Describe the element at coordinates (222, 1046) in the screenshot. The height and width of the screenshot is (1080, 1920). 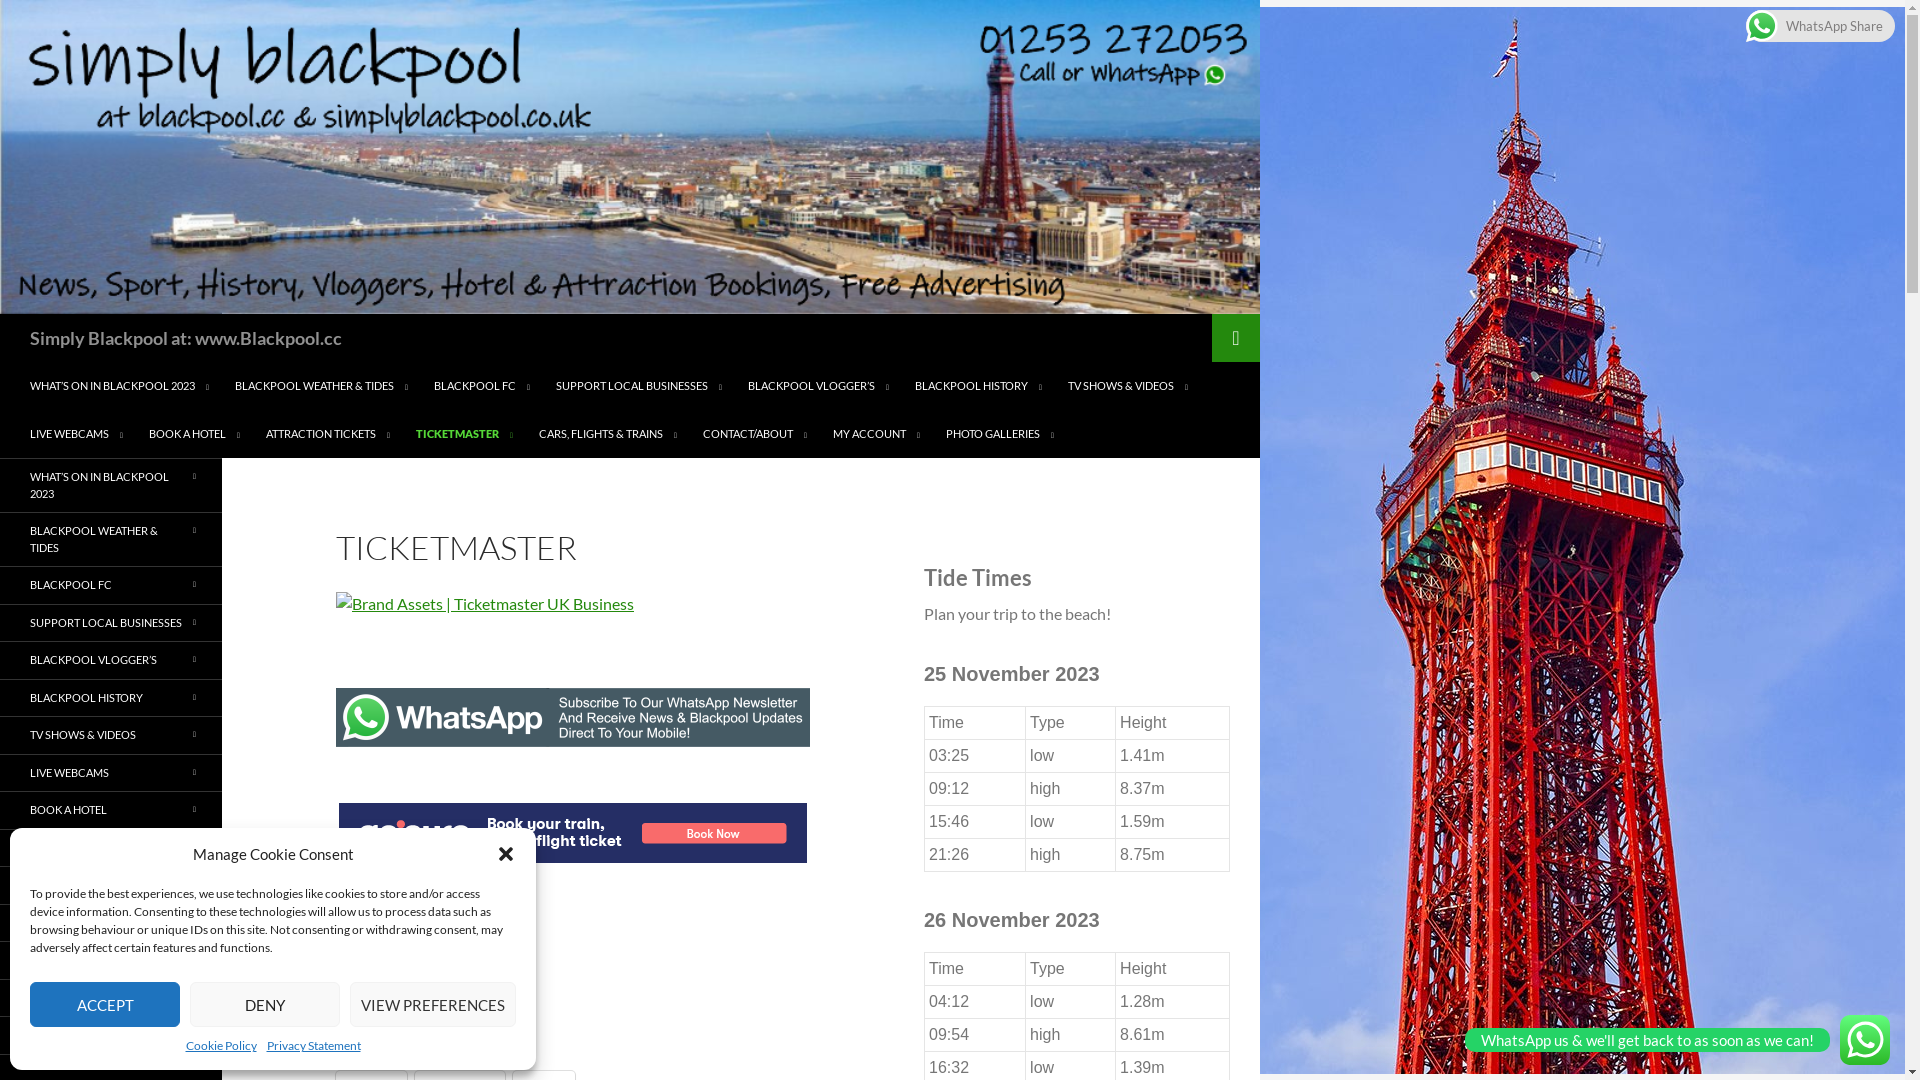
I see `Cookie Policy` at that location.